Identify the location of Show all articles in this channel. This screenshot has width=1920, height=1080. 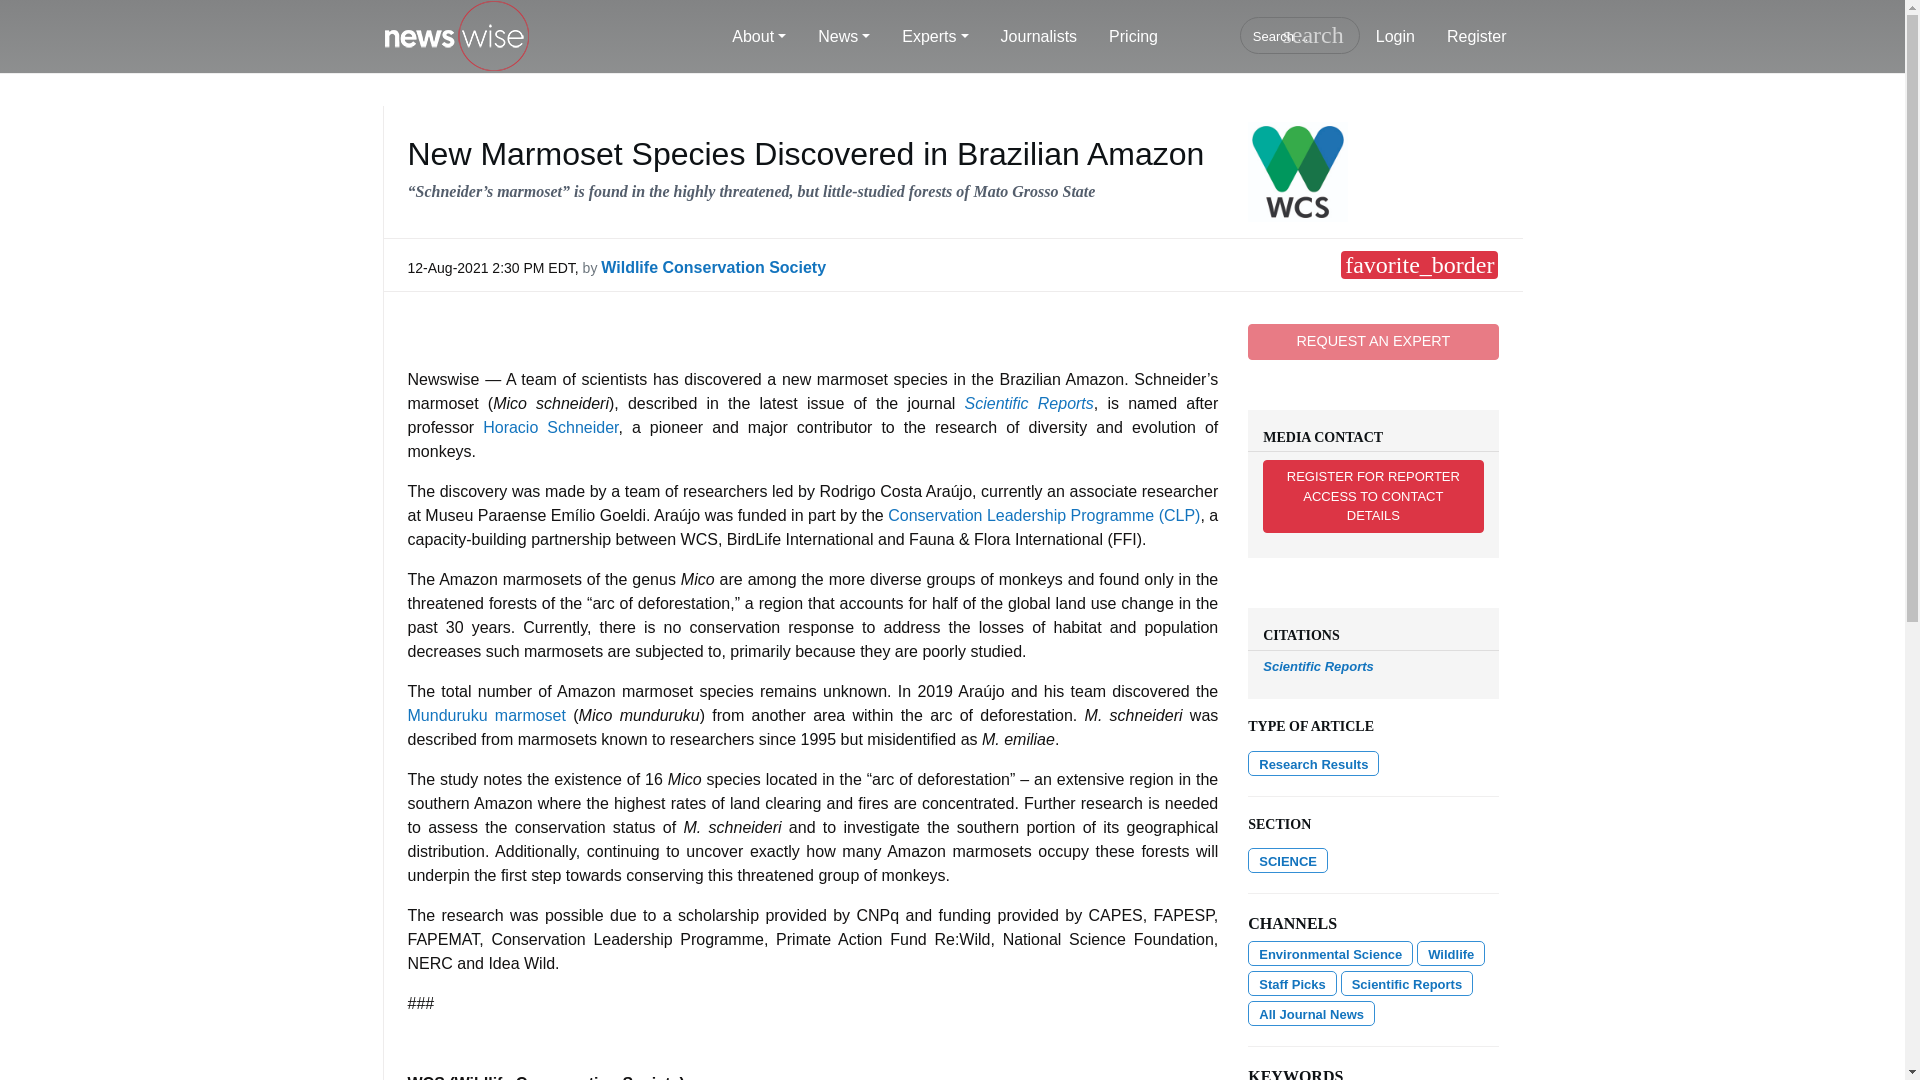
(1330, 952).